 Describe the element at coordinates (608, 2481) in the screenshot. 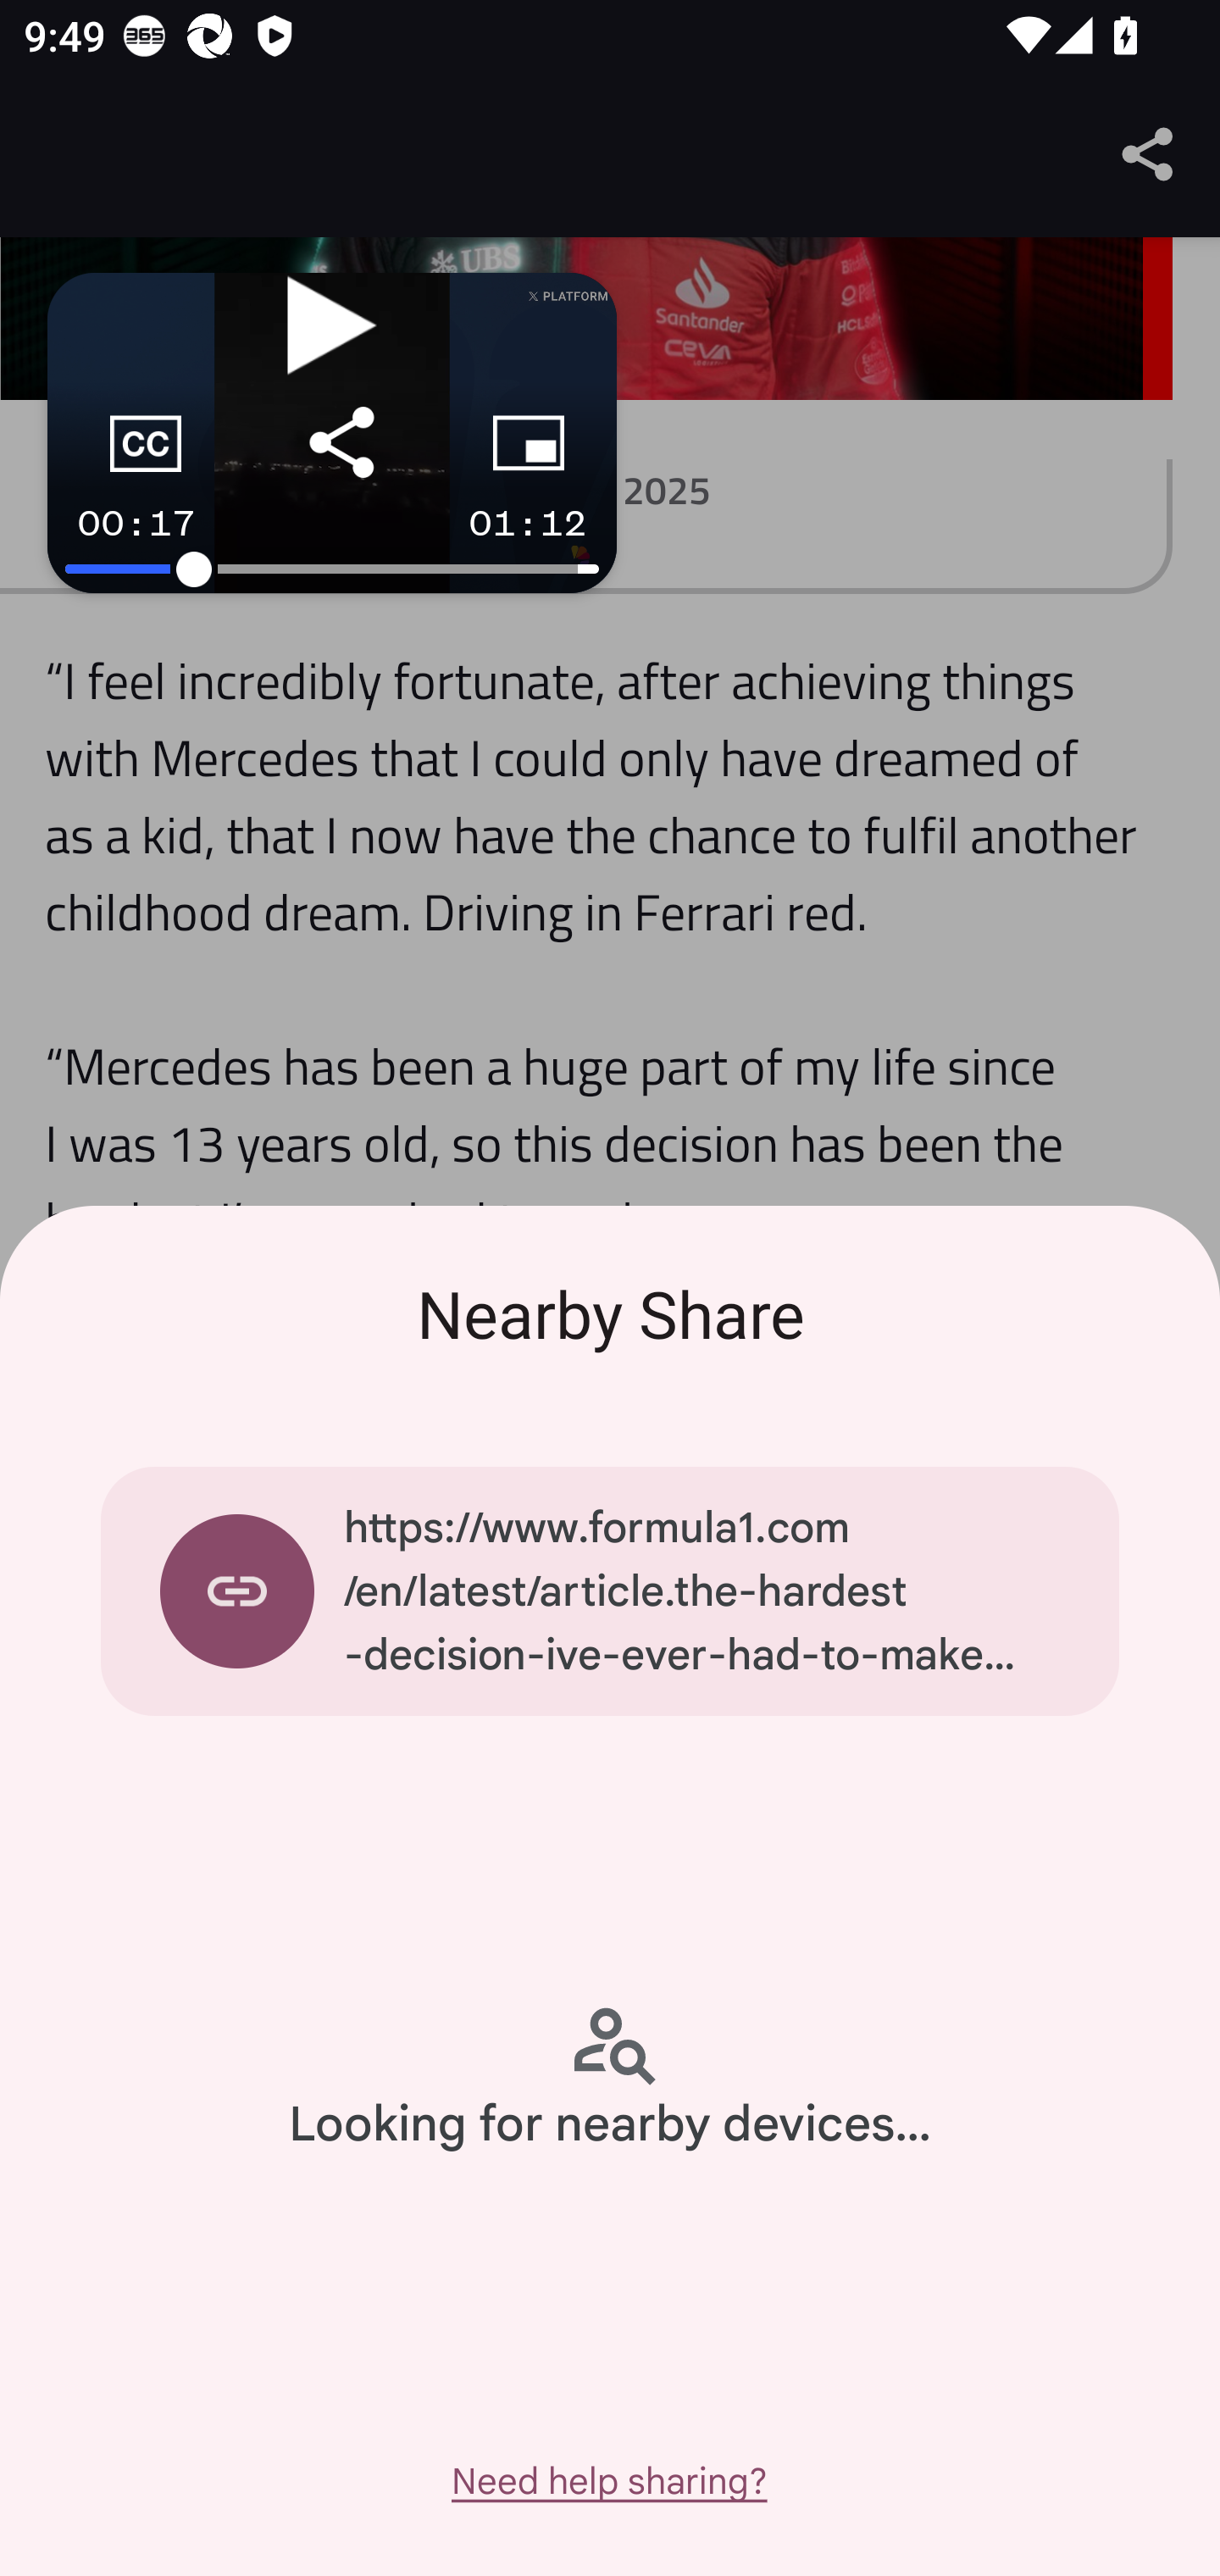

I see `Need help sharing?` at that location.